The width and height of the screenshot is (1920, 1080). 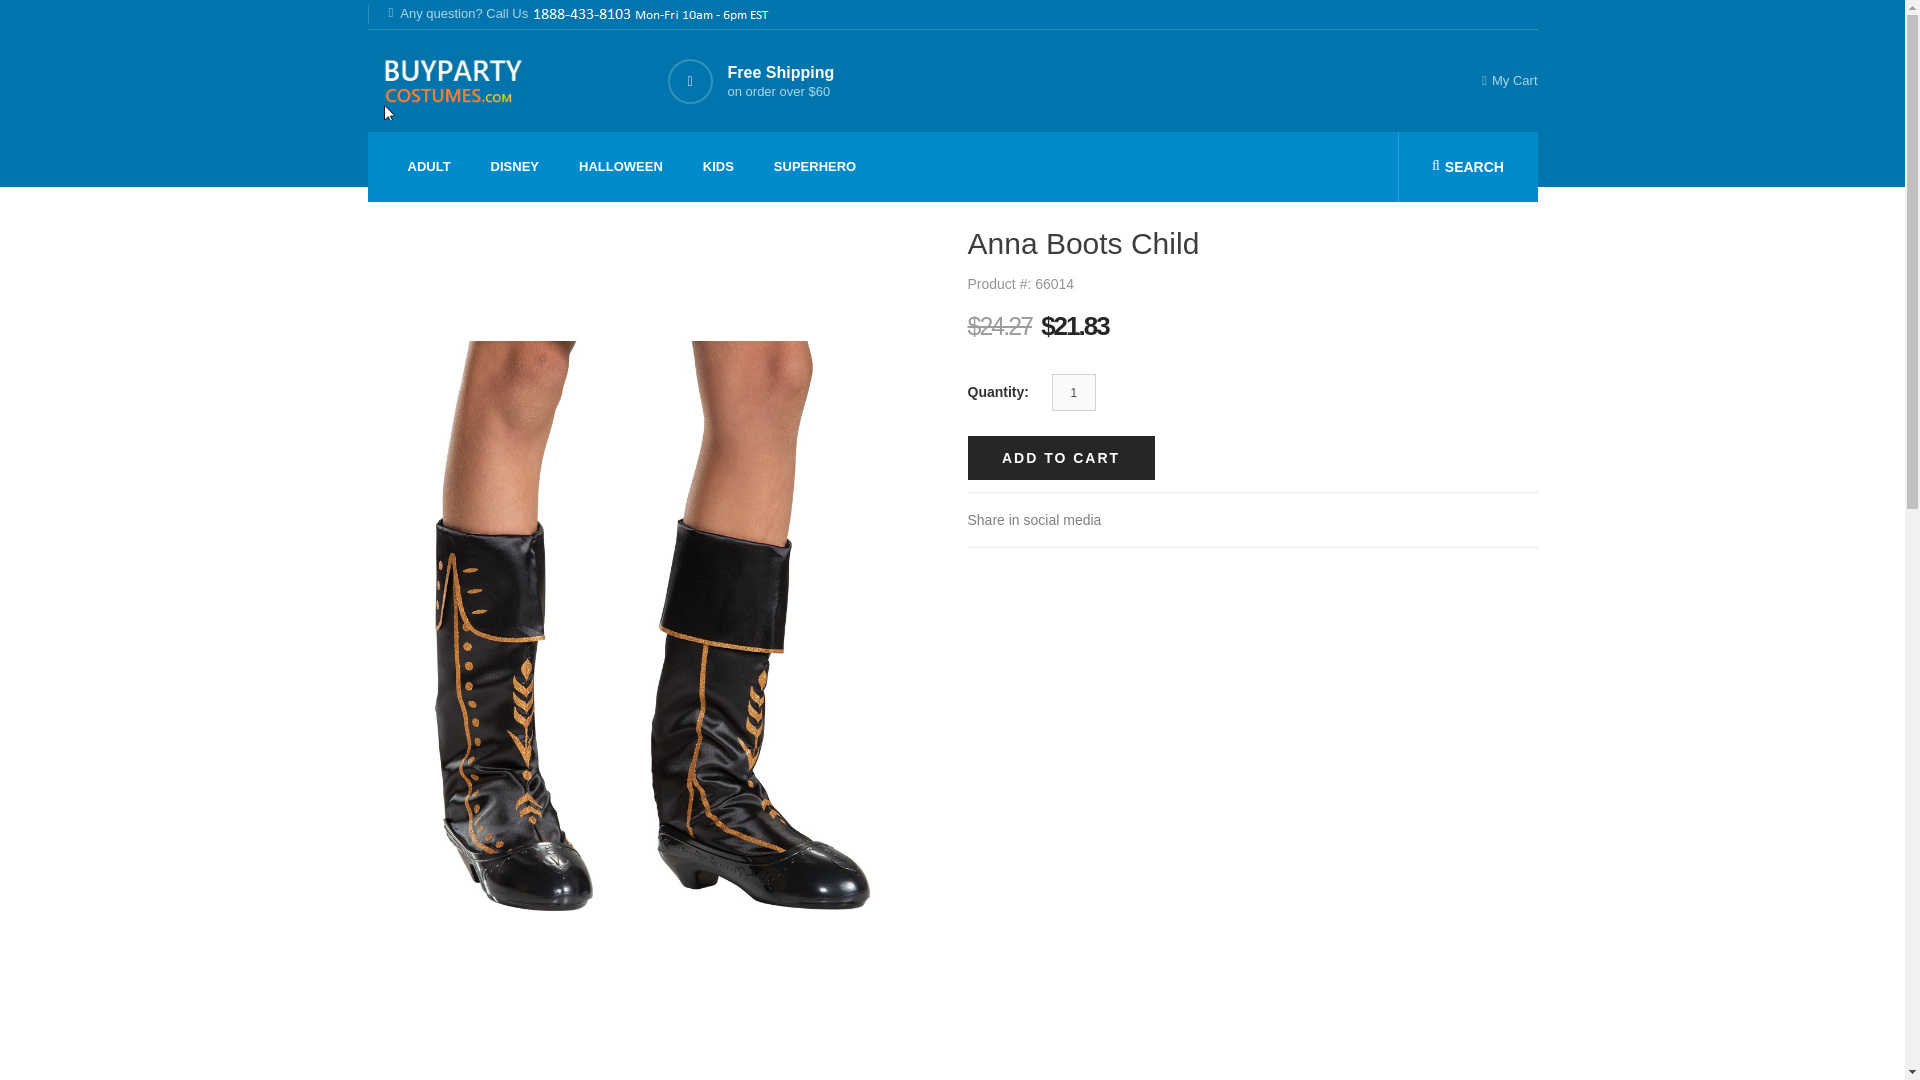 I want to click on HALLOWEEN, so click(x=620, y=166).